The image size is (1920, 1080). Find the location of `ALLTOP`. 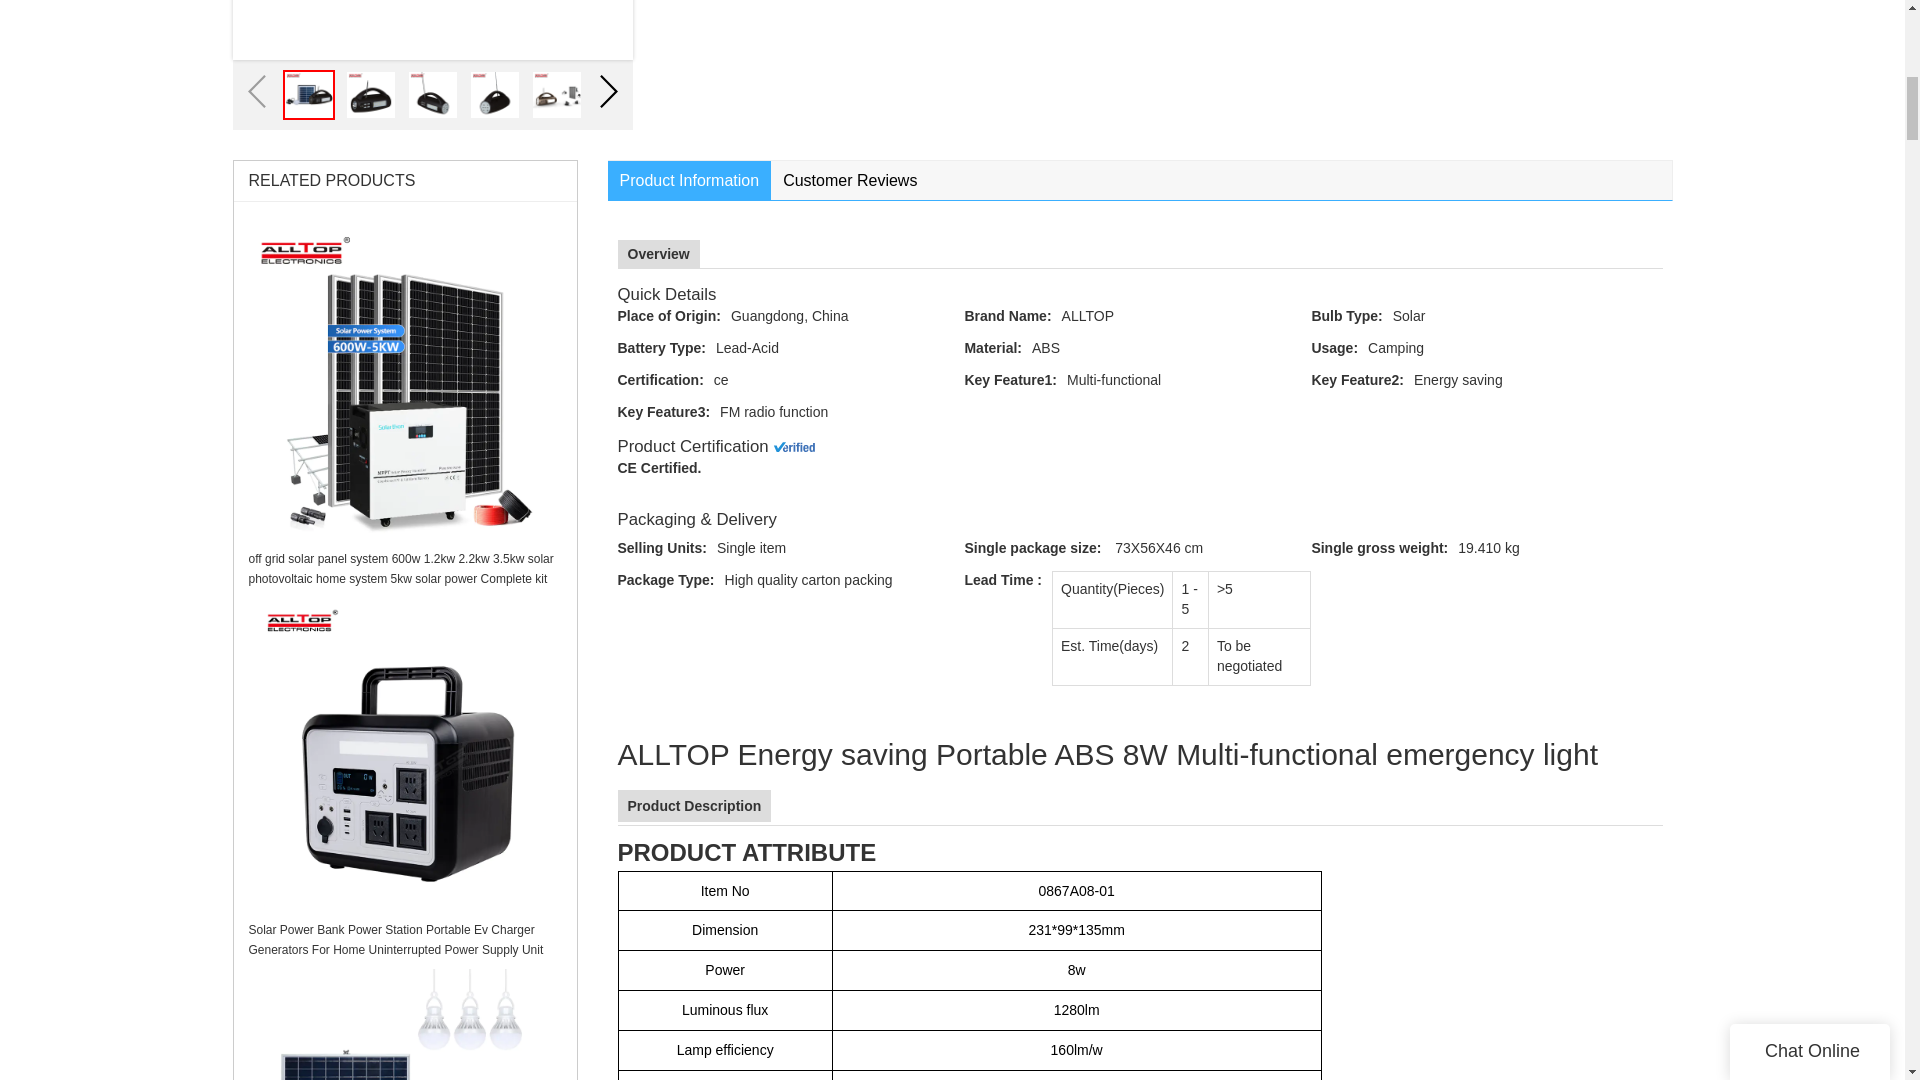

ALLTOP is located at coordinates (1186, 316).